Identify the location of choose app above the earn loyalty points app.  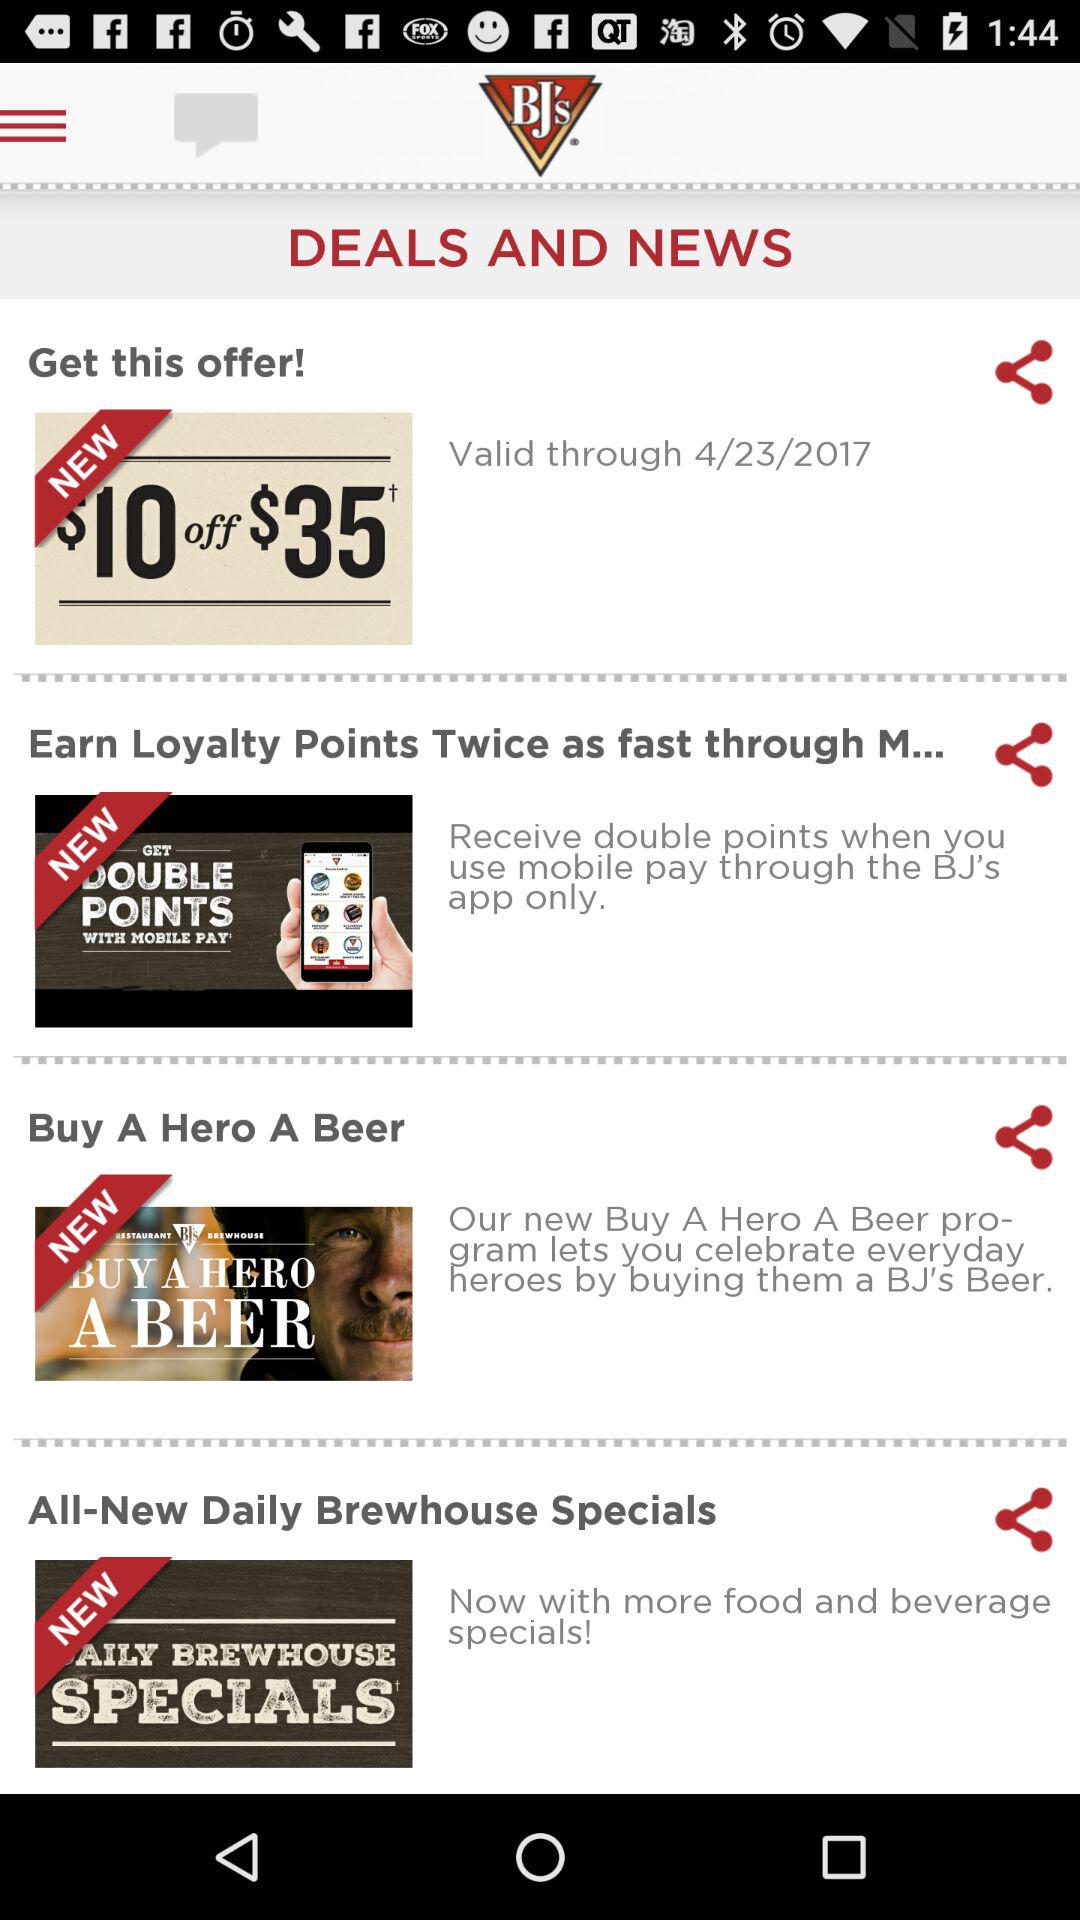
(756, 452).